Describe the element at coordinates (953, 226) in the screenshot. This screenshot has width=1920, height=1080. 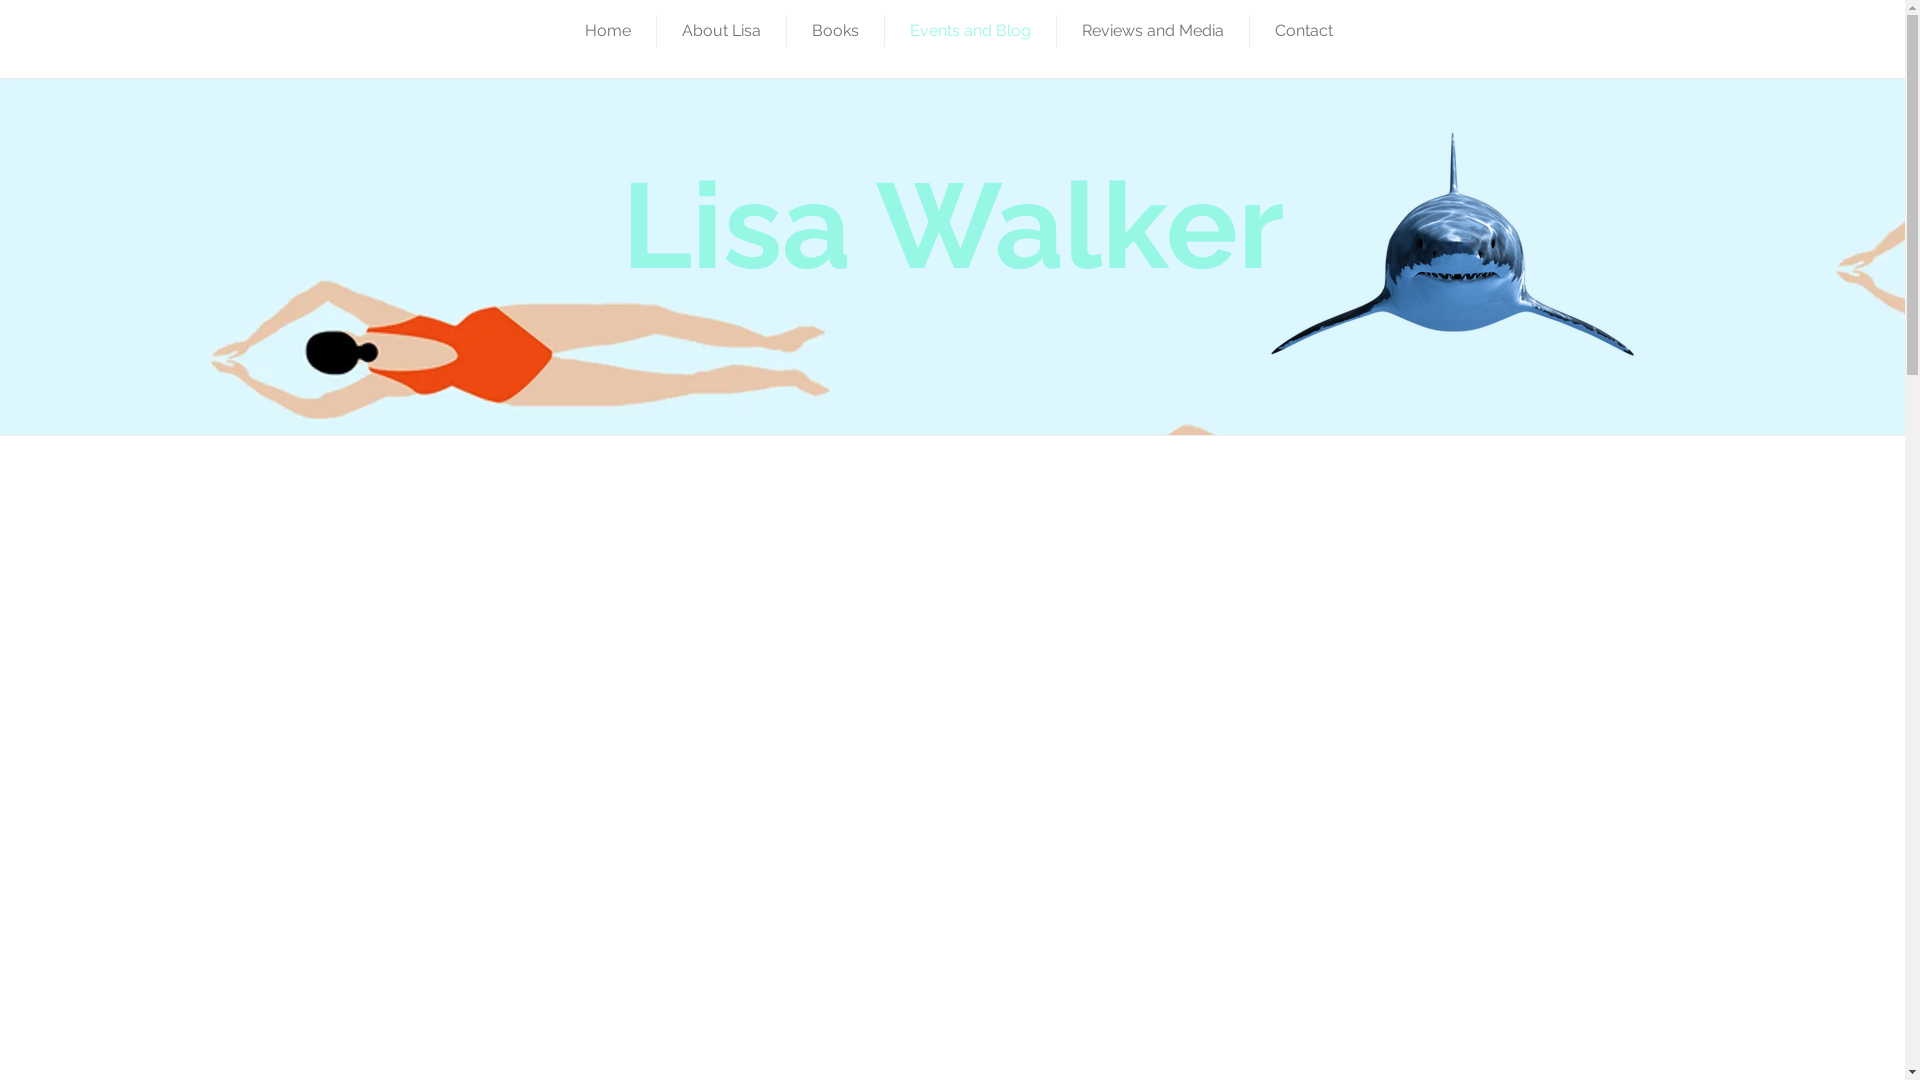
I see `Lisa Walker` at that location.